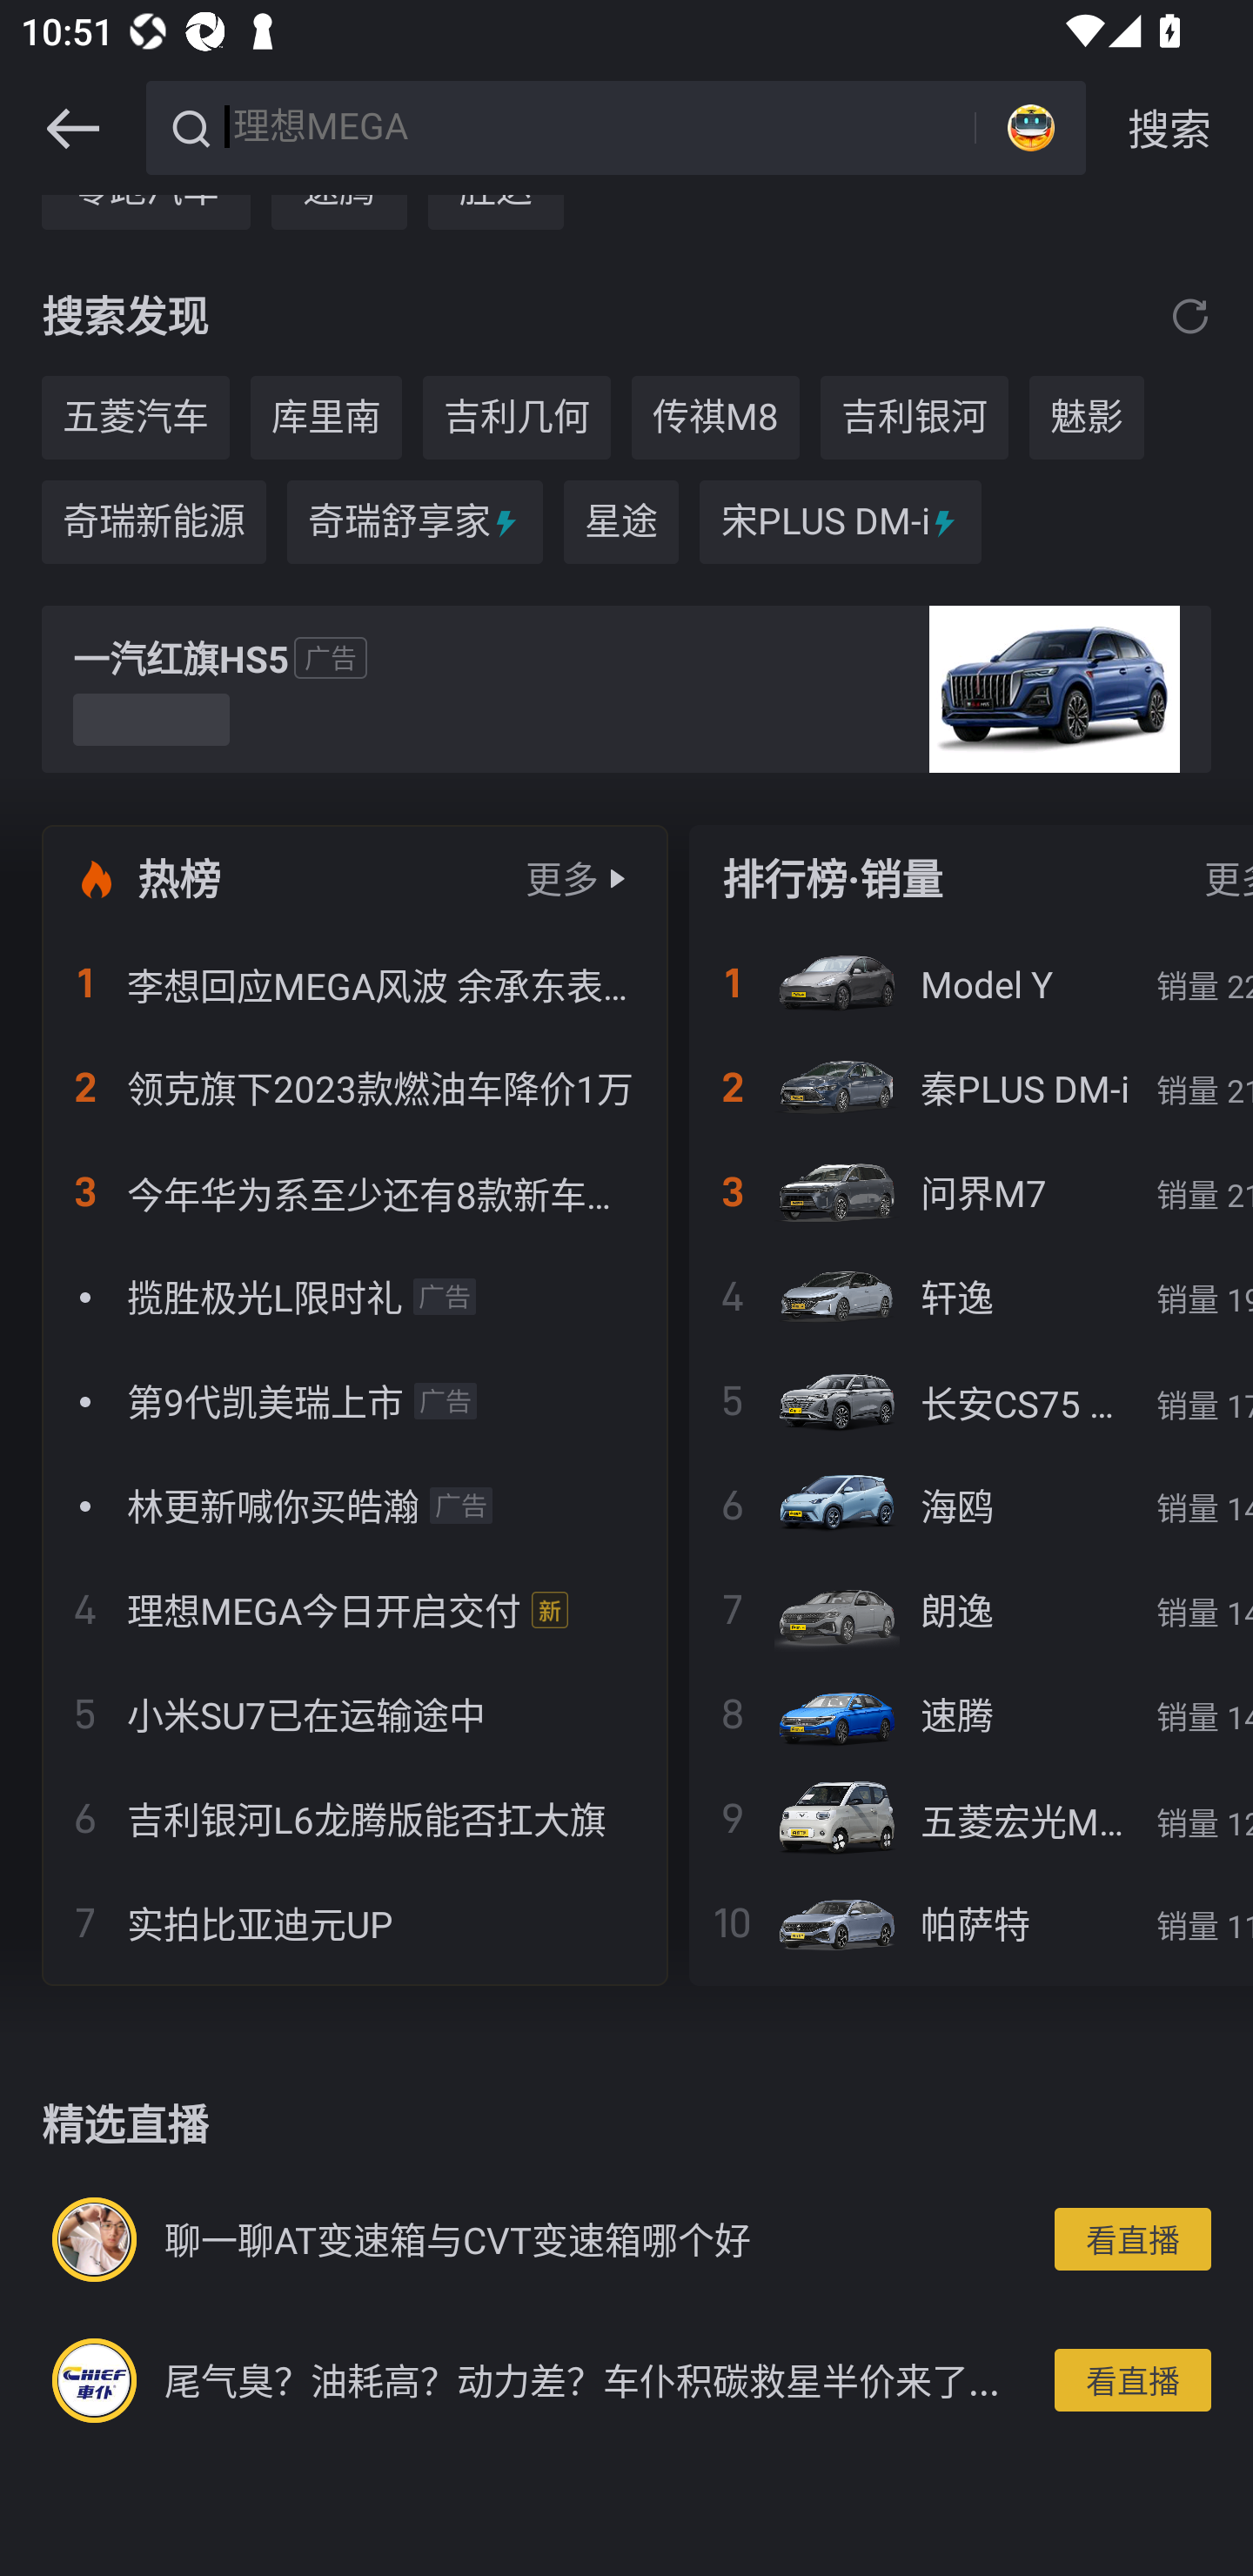 The image size is (1253, 2576). I want to click on 一汽红旗HS5 广告 预约试驾, so click(626, 689).